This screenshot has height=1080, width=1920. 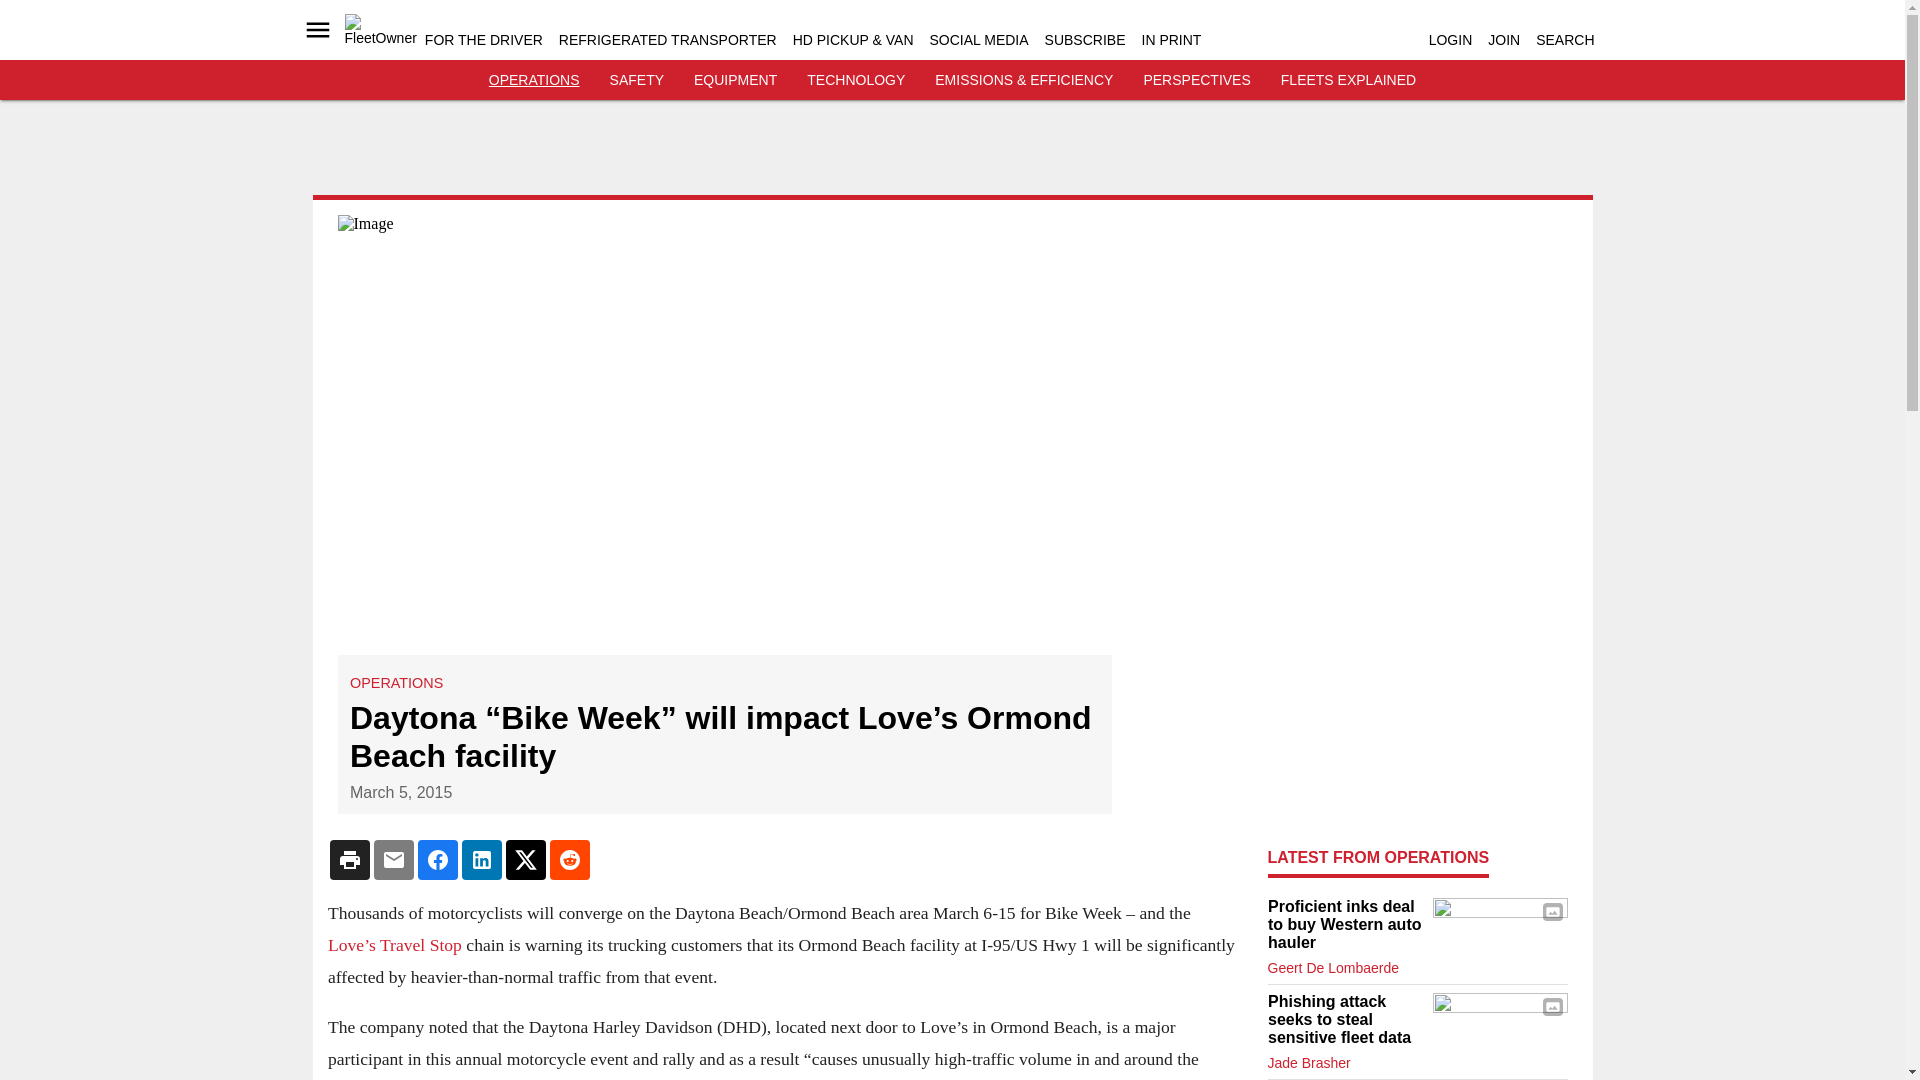 What do you see at coordinates (1084, 40) in the screenshot?
I see `SUBSCRIBE` at bounding box center [1084, 40].